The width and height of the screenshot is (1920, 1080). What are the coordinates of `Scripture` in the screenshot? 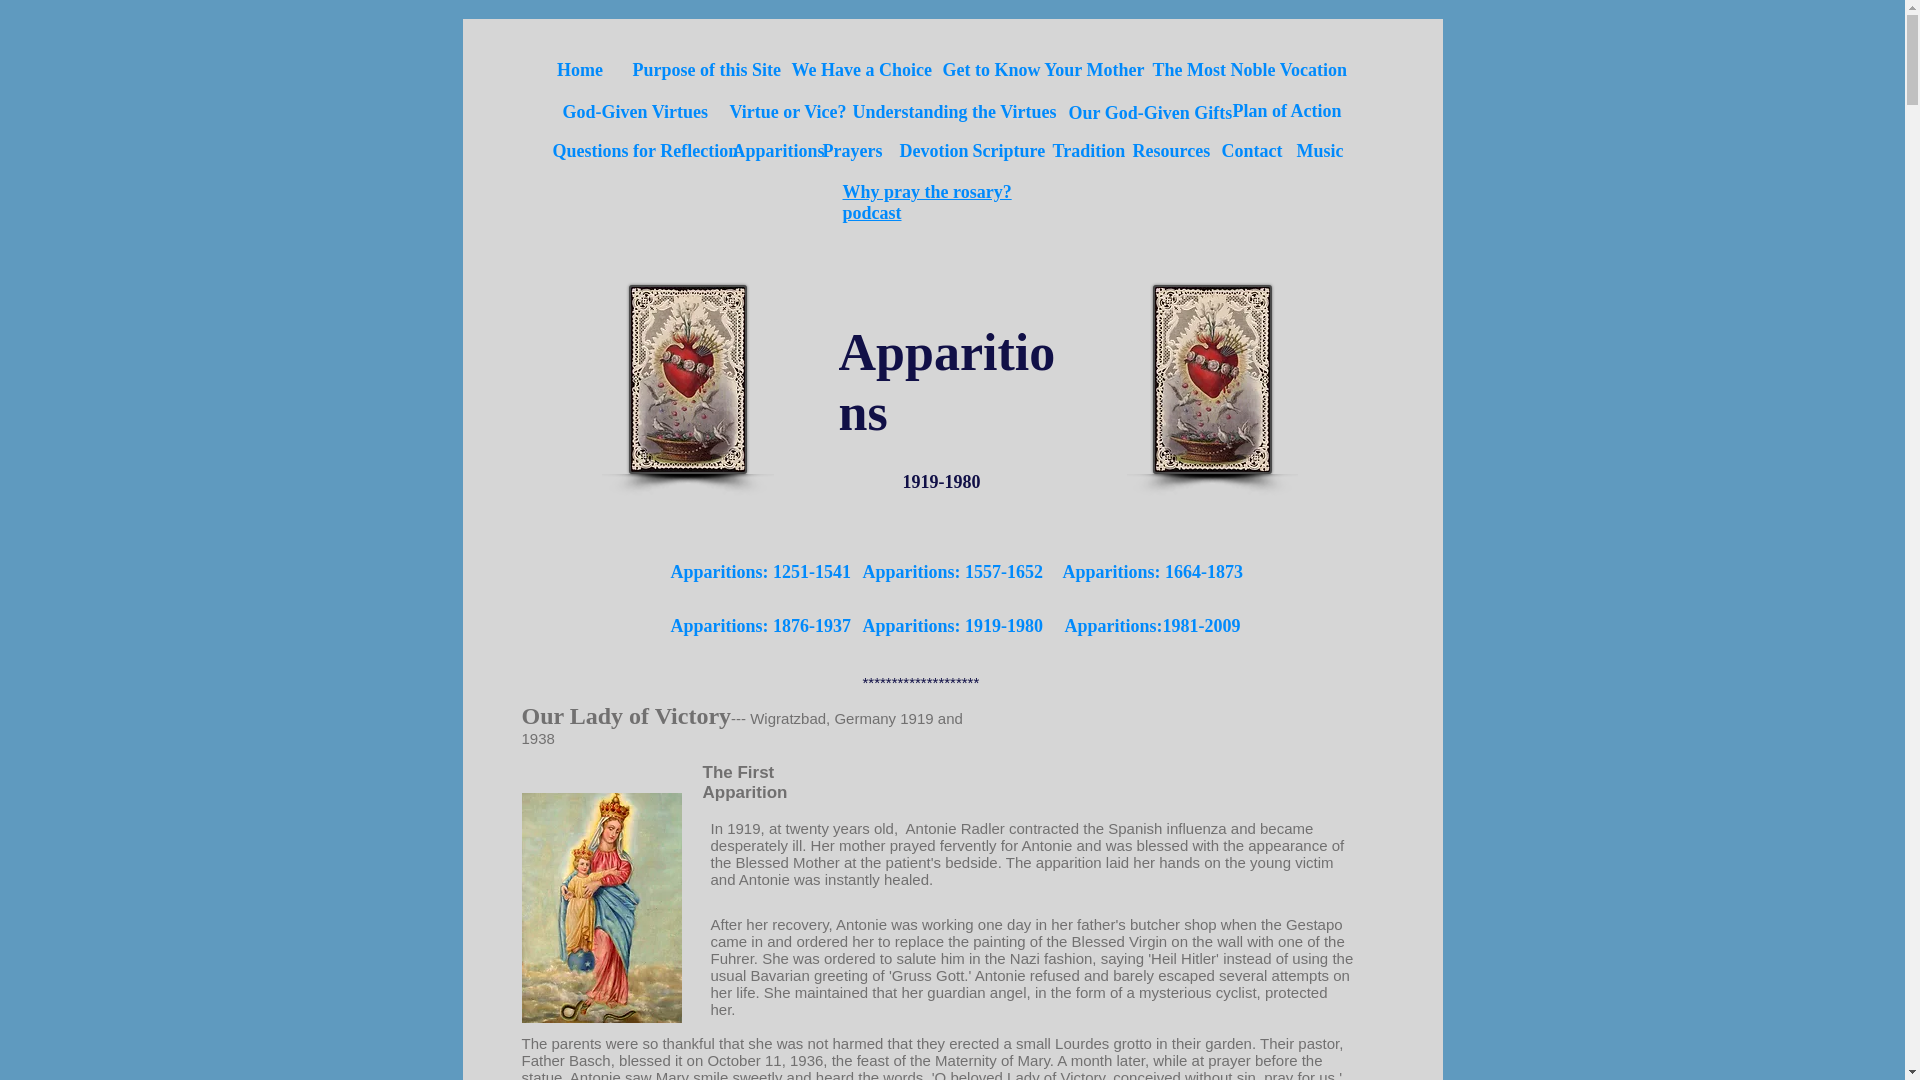 It's located at (1008, 152).